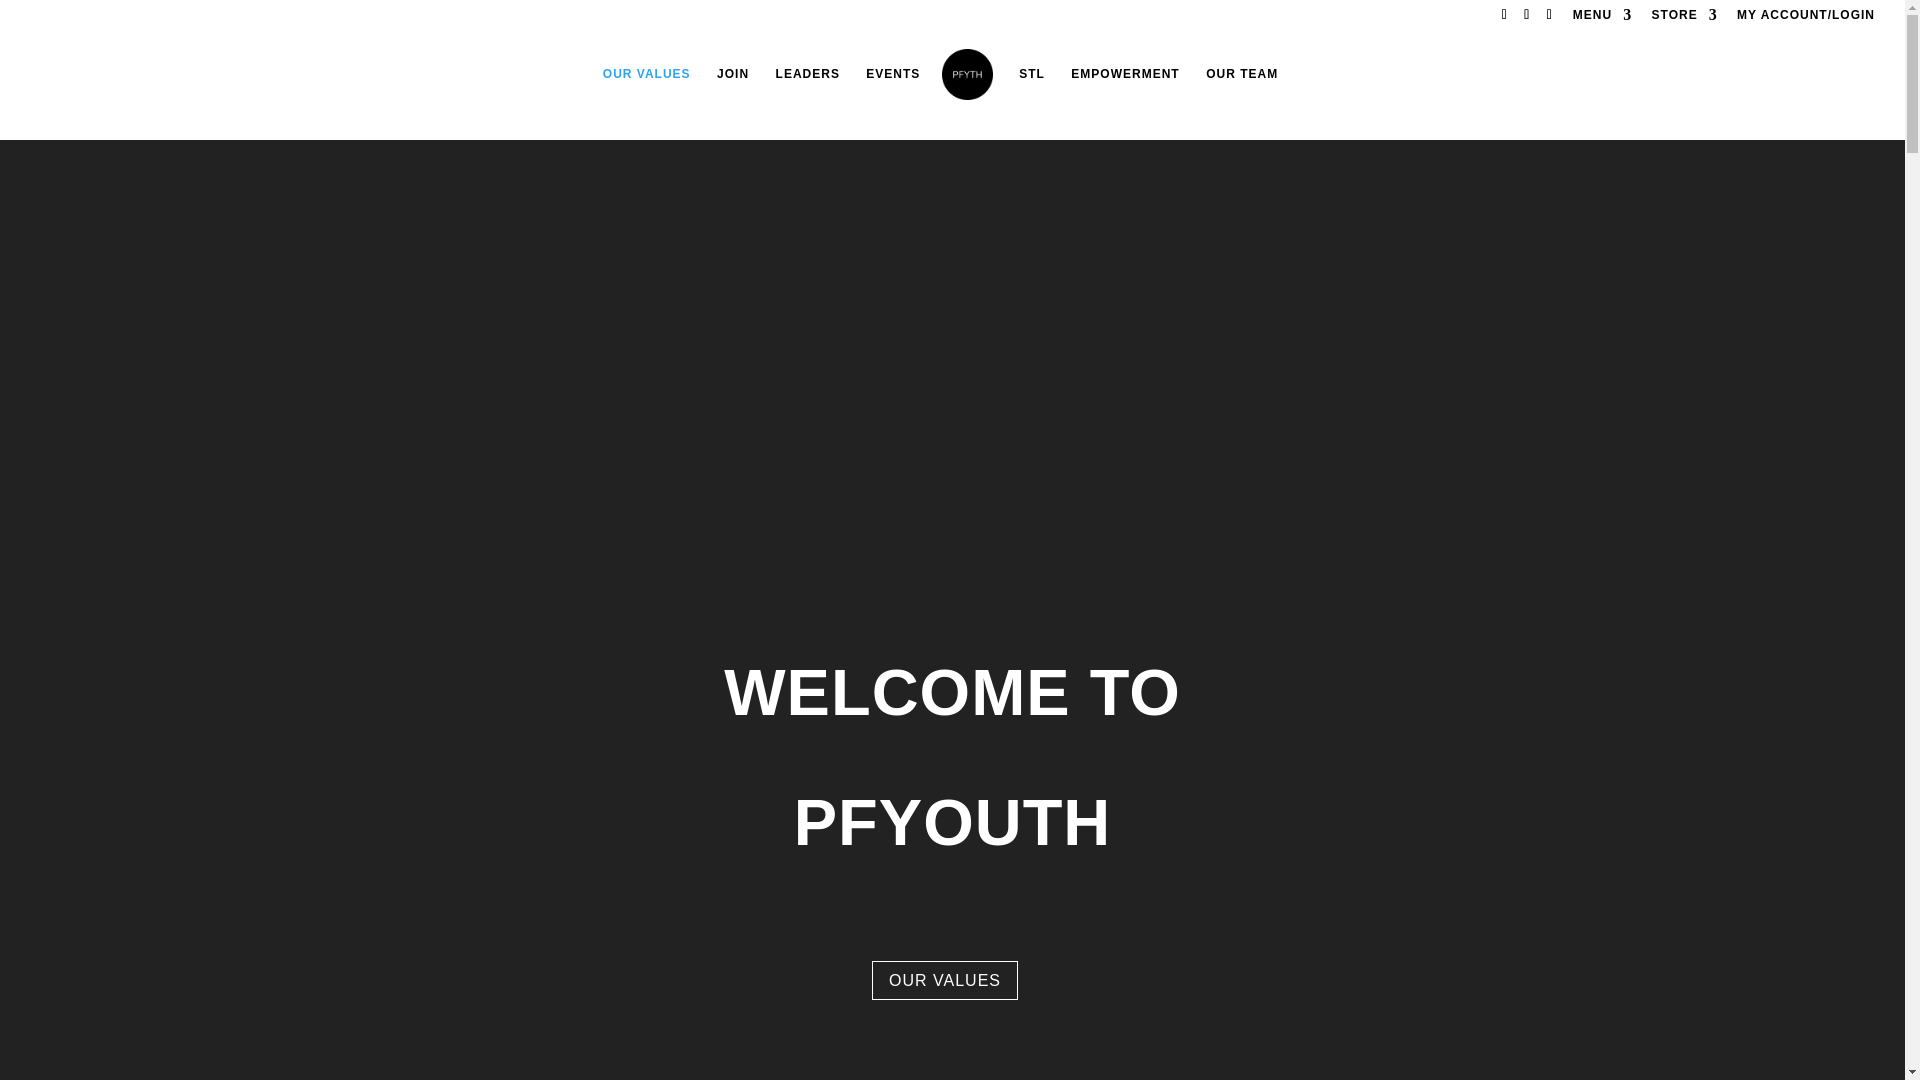 The width and height of the screenshot is (1920, 1080). Describe the element at coordinates (732, 88) in the screenshot. I see `JOIN` at that location.